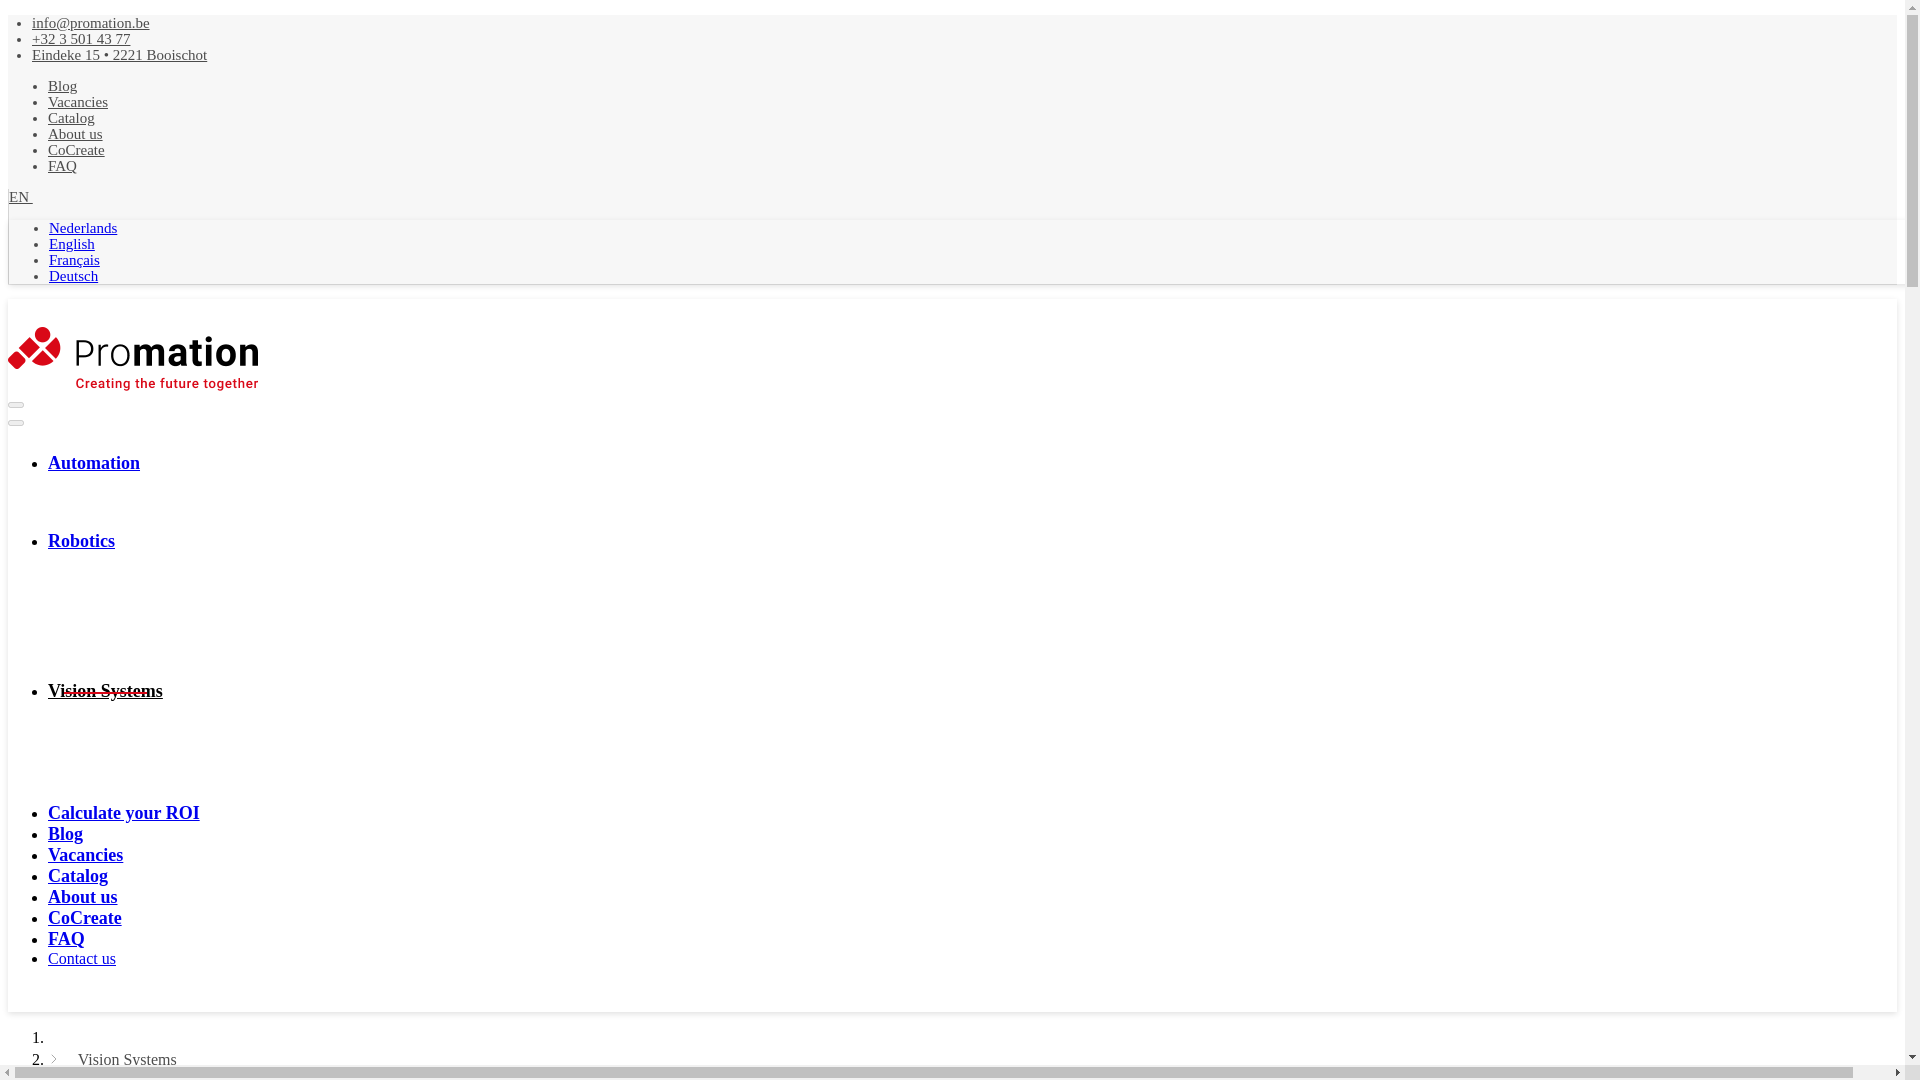 The width and height of the screenshot is (1920, 1080). What do you see at coordinates (73, 276) in the screenshot?
I see `Deutsch` at bounding box center [73, 276].